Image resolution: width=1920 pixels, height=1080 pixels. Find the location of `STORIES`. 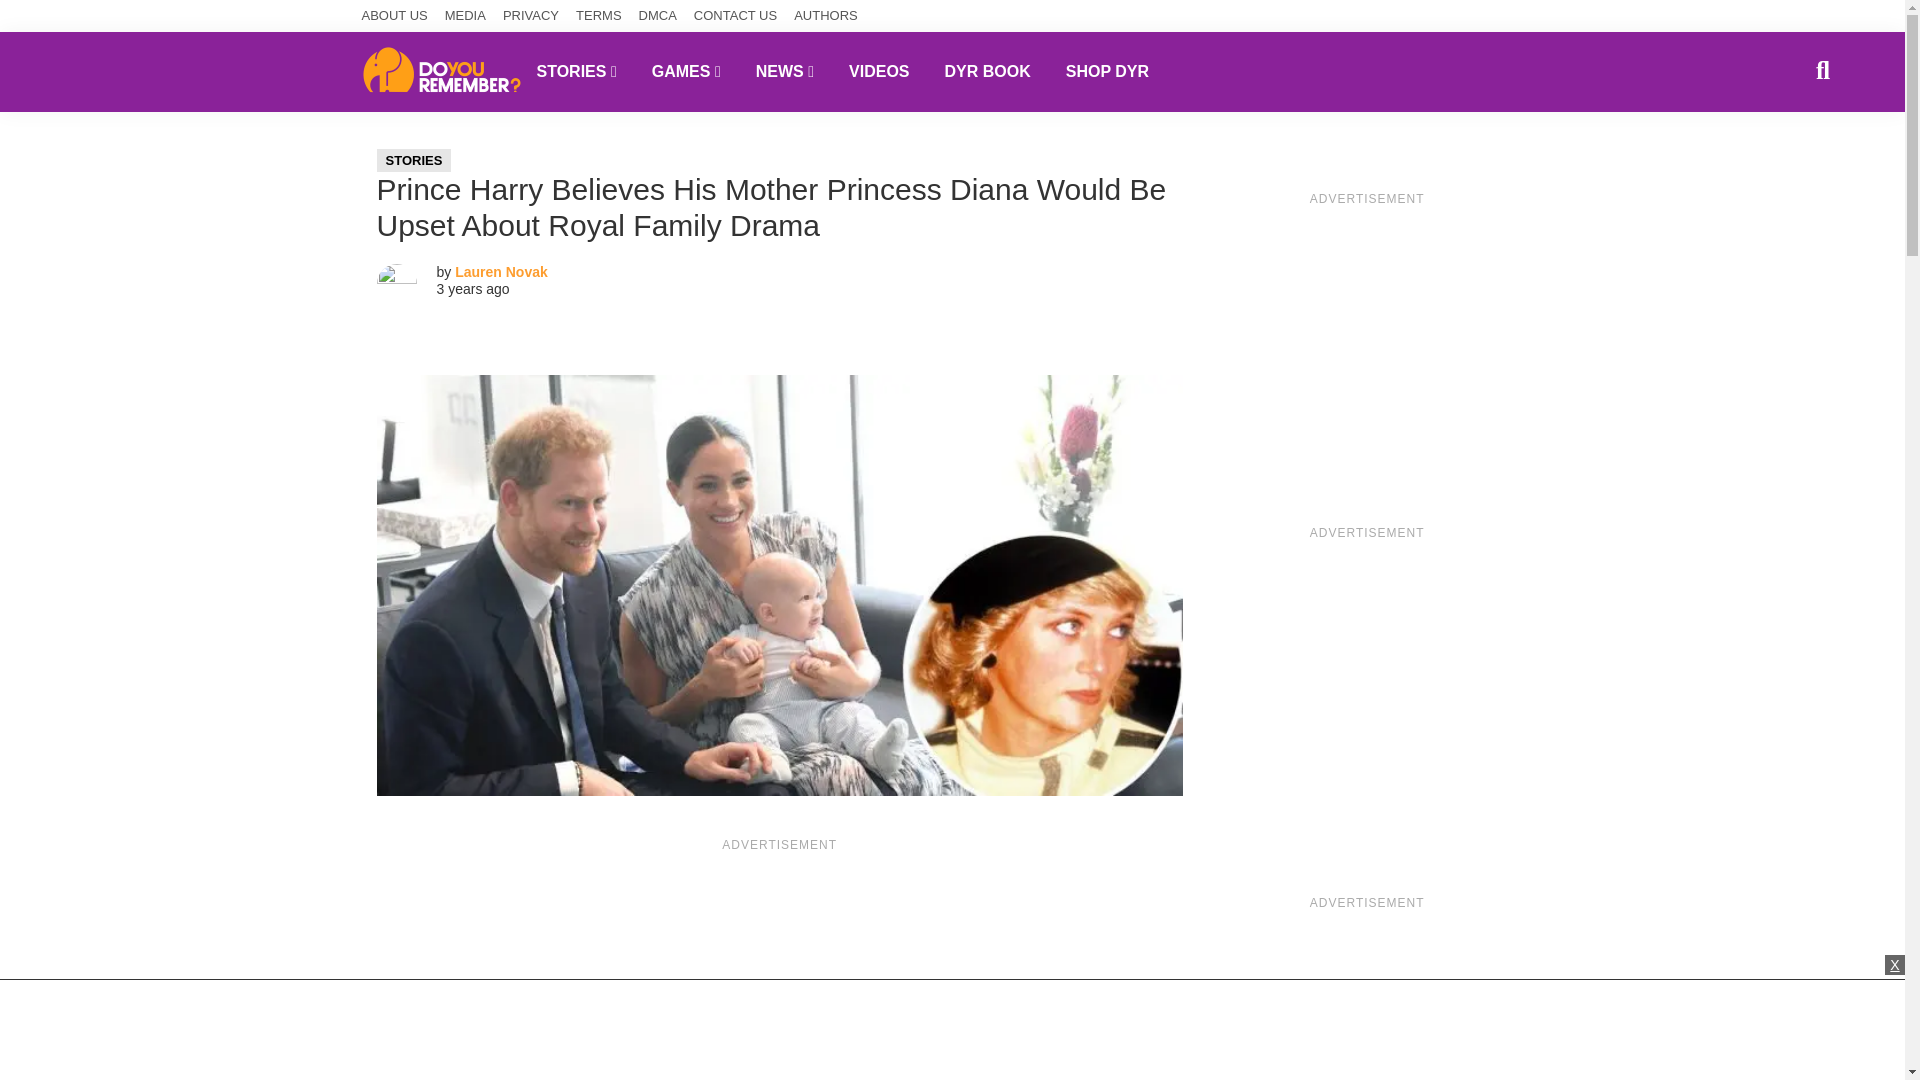

STORIES is located at coordinates (414, 160).